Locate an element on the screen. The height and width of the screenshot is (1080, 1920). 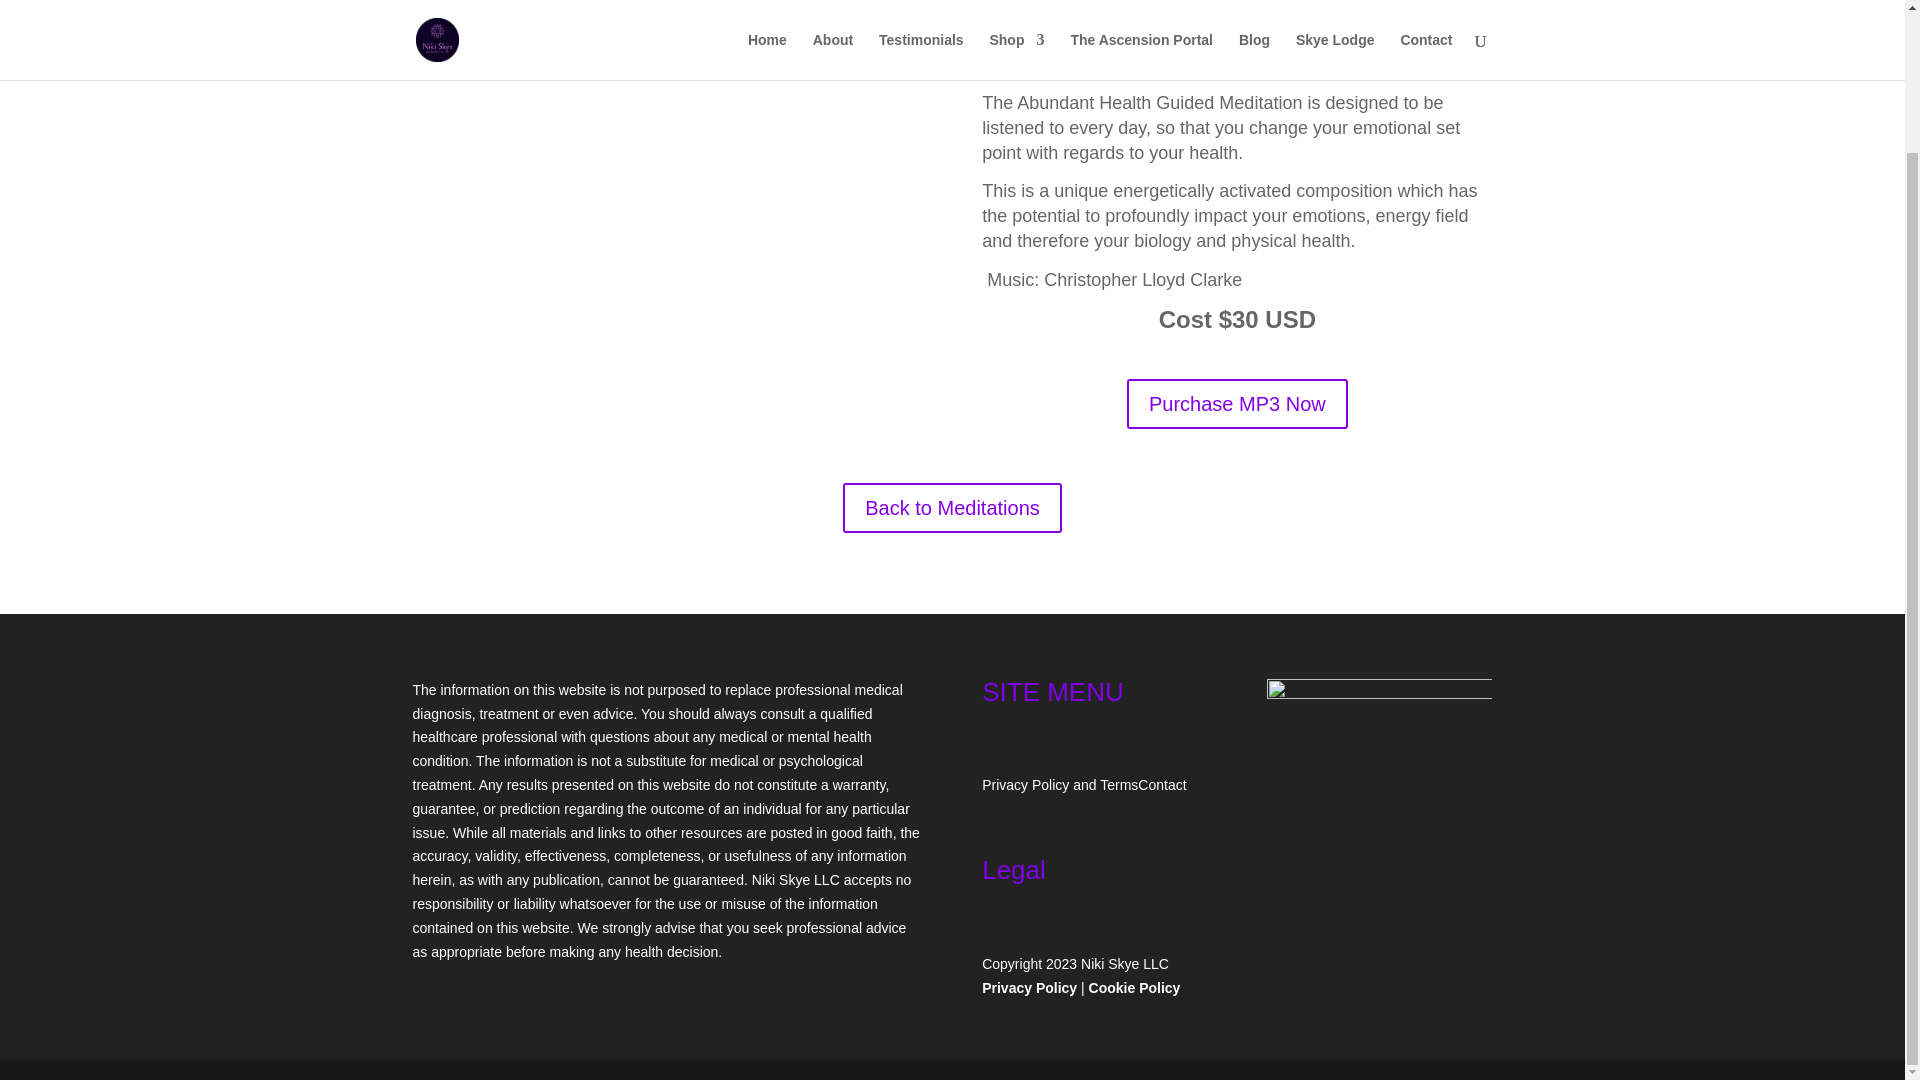
Privacy Policy and Terms is located at coordinates (1060, 784).